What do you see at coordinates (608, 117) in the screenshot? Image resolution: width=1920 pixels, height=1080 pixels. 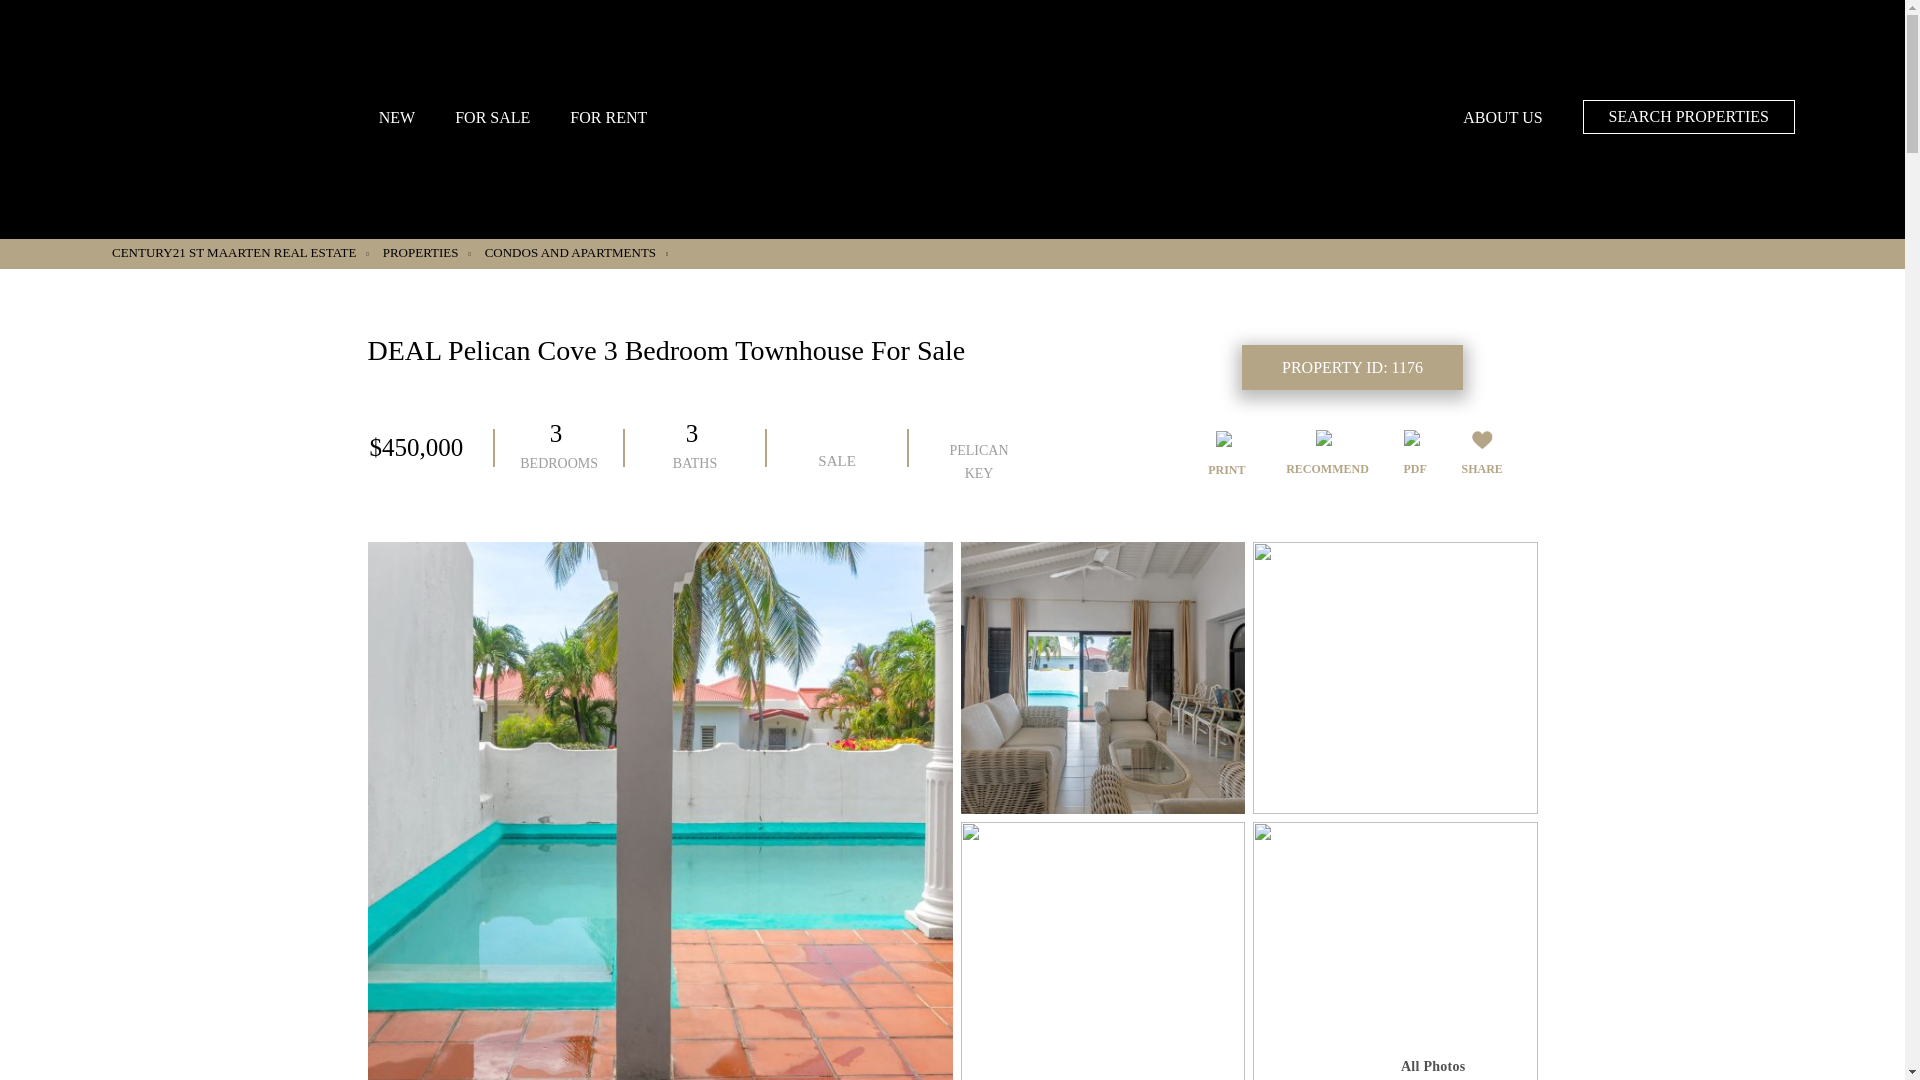 I see `FOR RENT` at bounding box center [608, 117].